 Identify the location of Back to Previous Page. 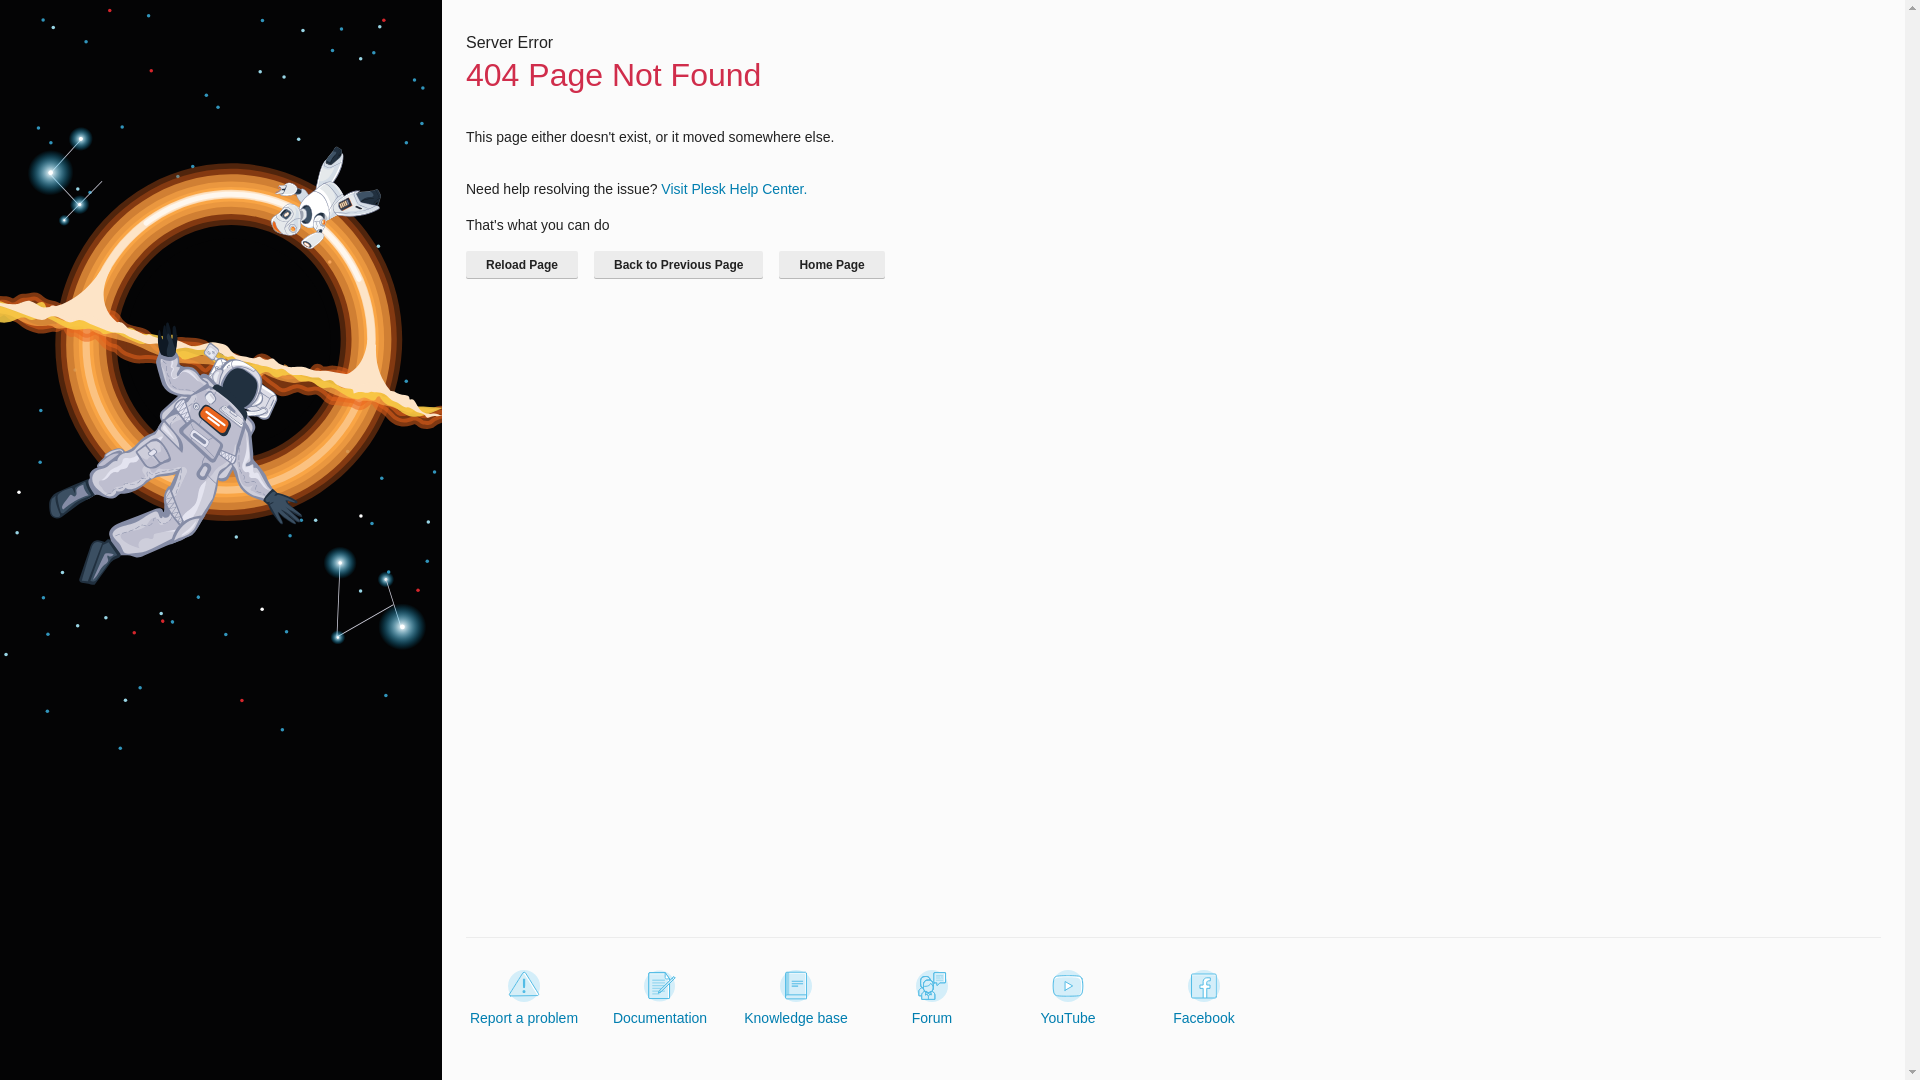
(678, 264).